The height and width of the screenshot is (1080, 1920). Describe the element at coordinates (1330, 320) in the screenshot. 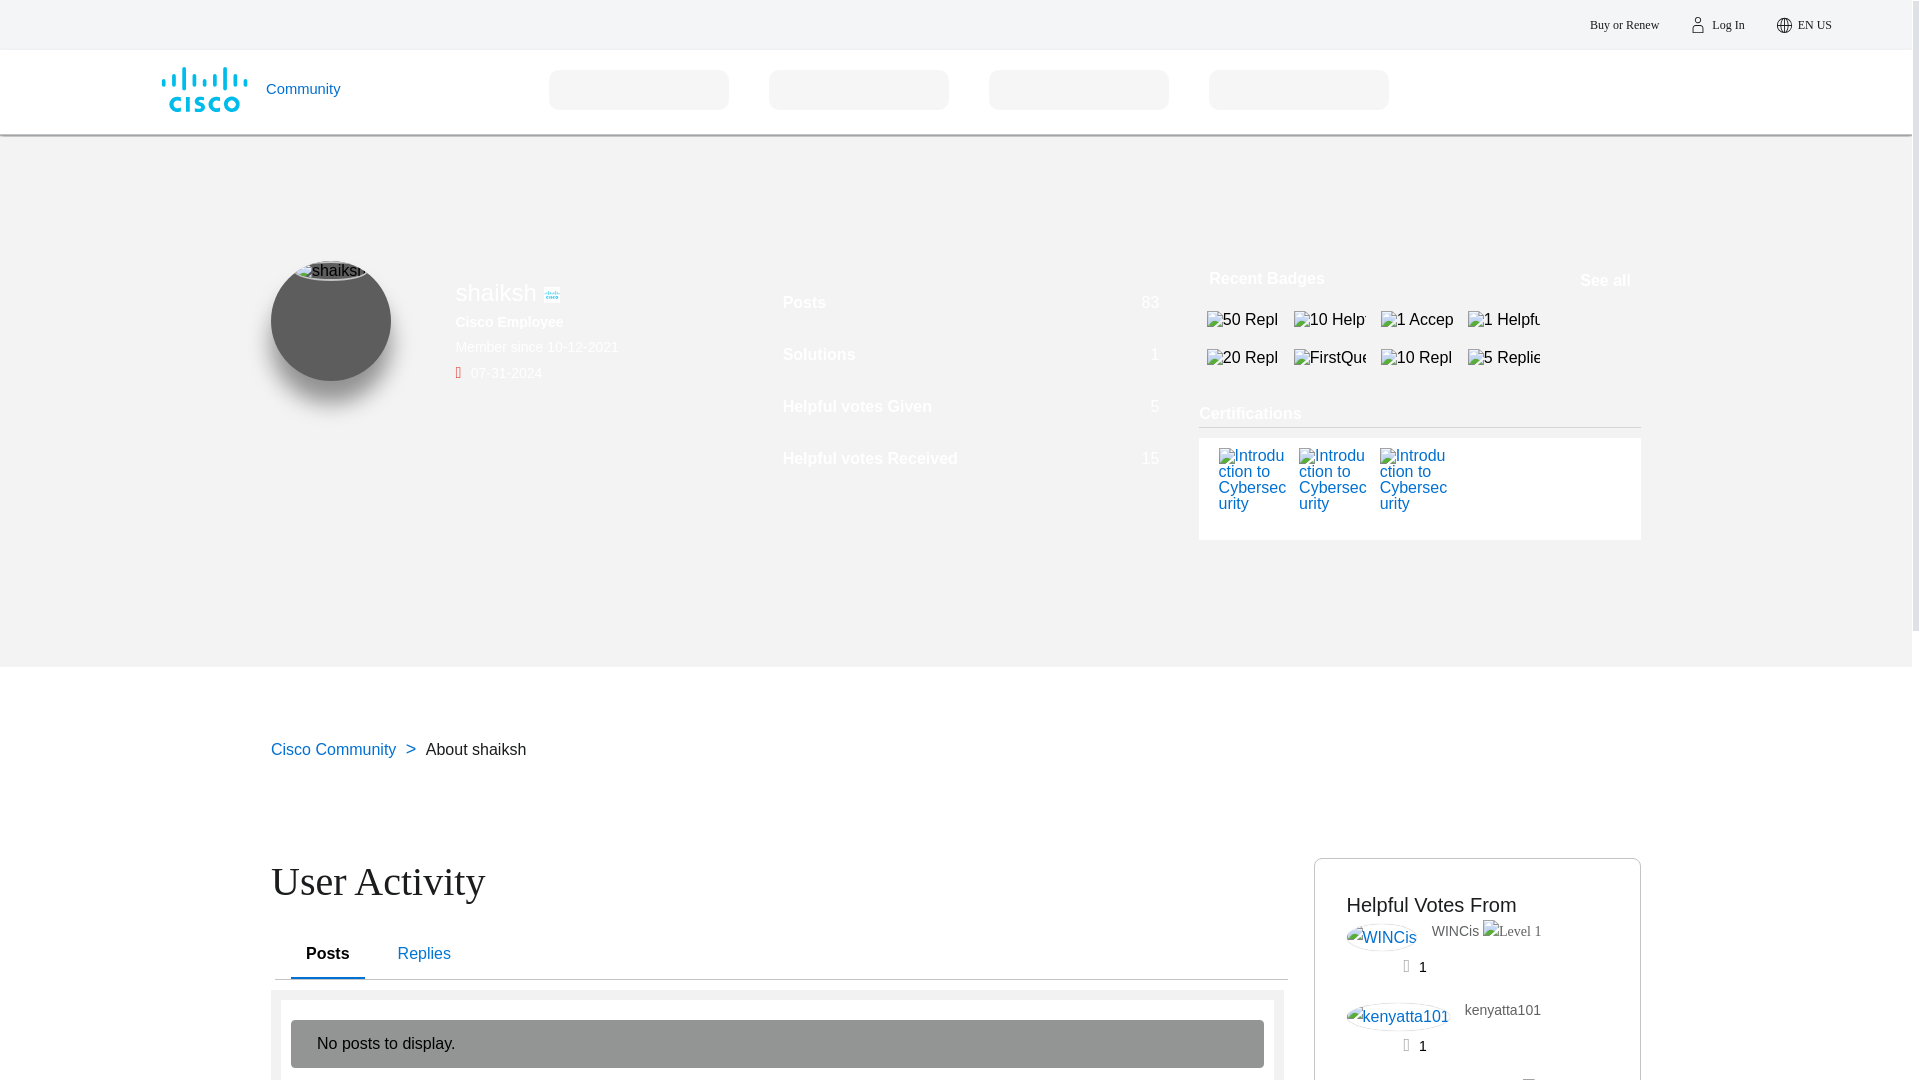

I see `10 Helpful Vote` at that location.